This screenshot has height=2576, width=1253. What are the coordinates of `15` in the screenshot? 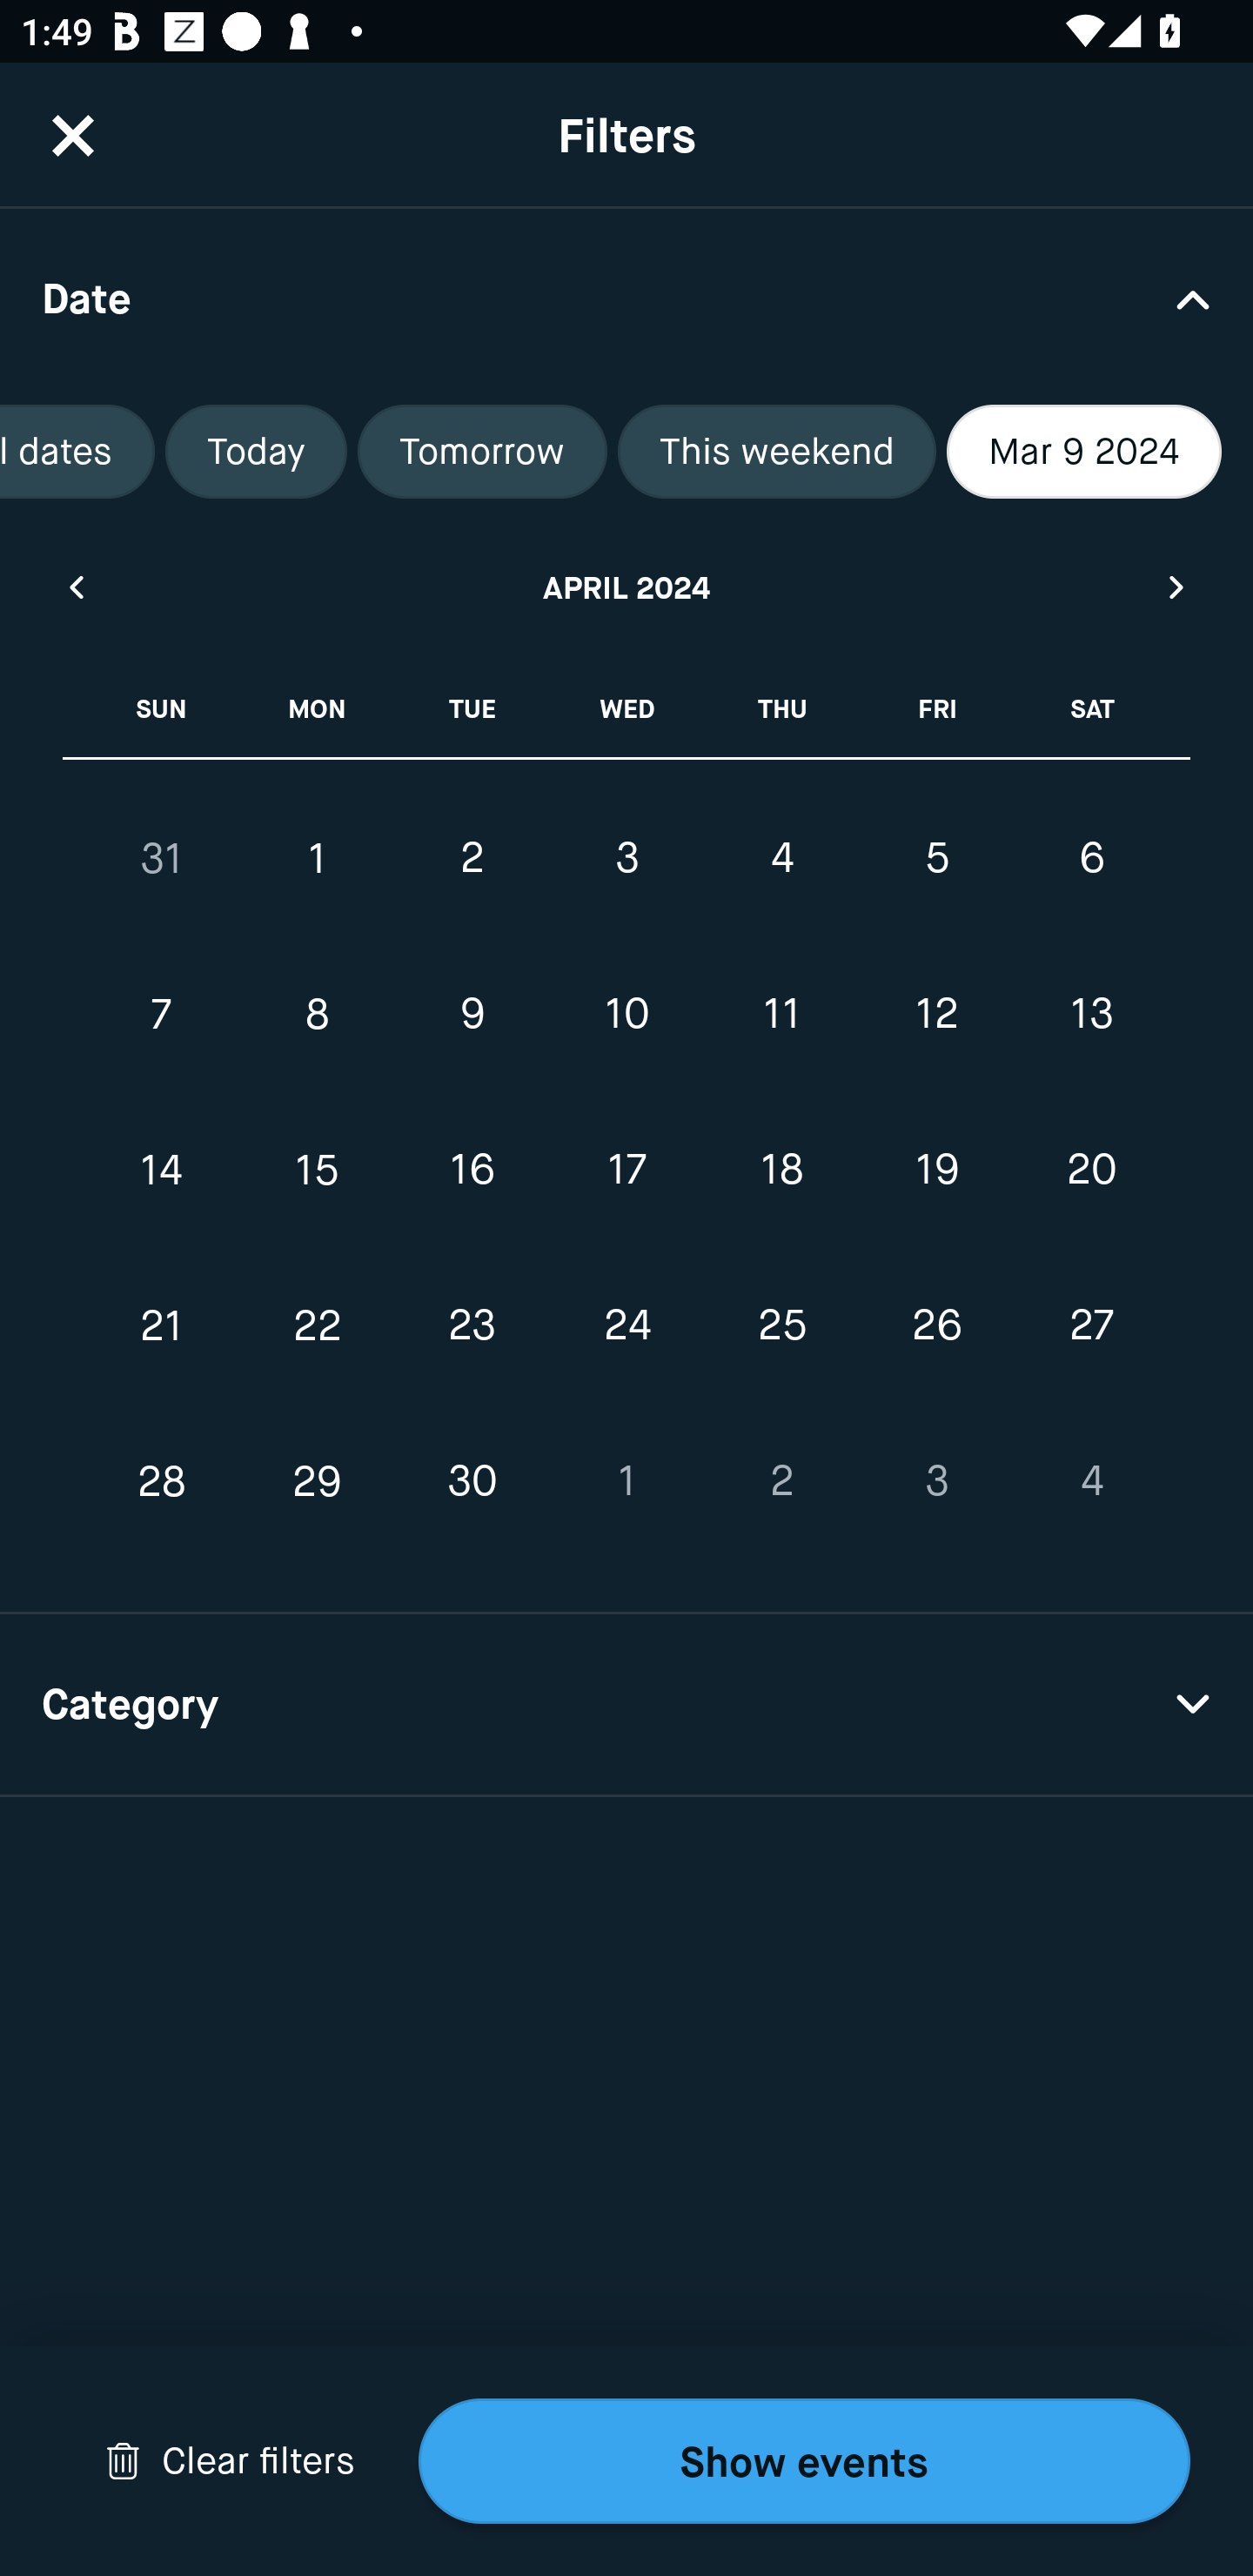 It's located at (317, 1170).